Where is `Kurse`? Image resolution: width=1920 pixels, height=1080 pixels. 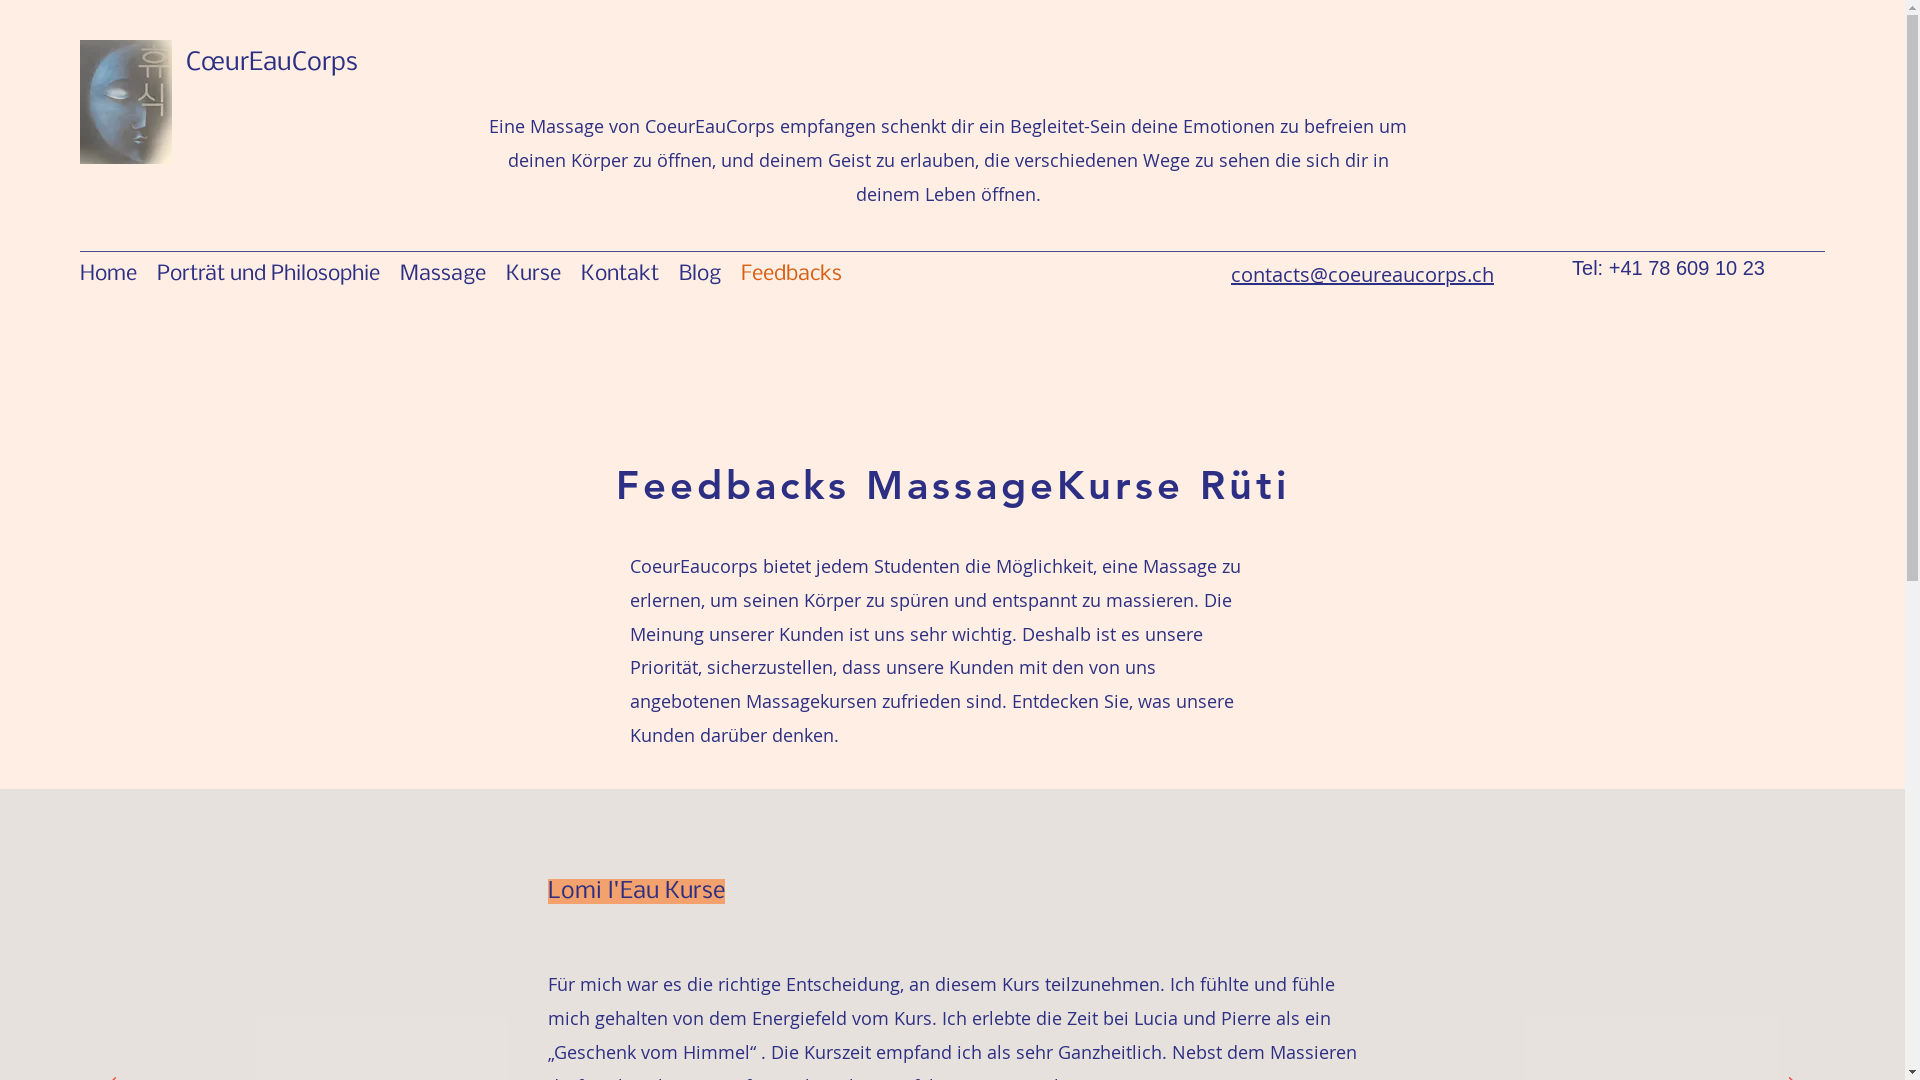 Kurse is located at coordinates (534, 274).